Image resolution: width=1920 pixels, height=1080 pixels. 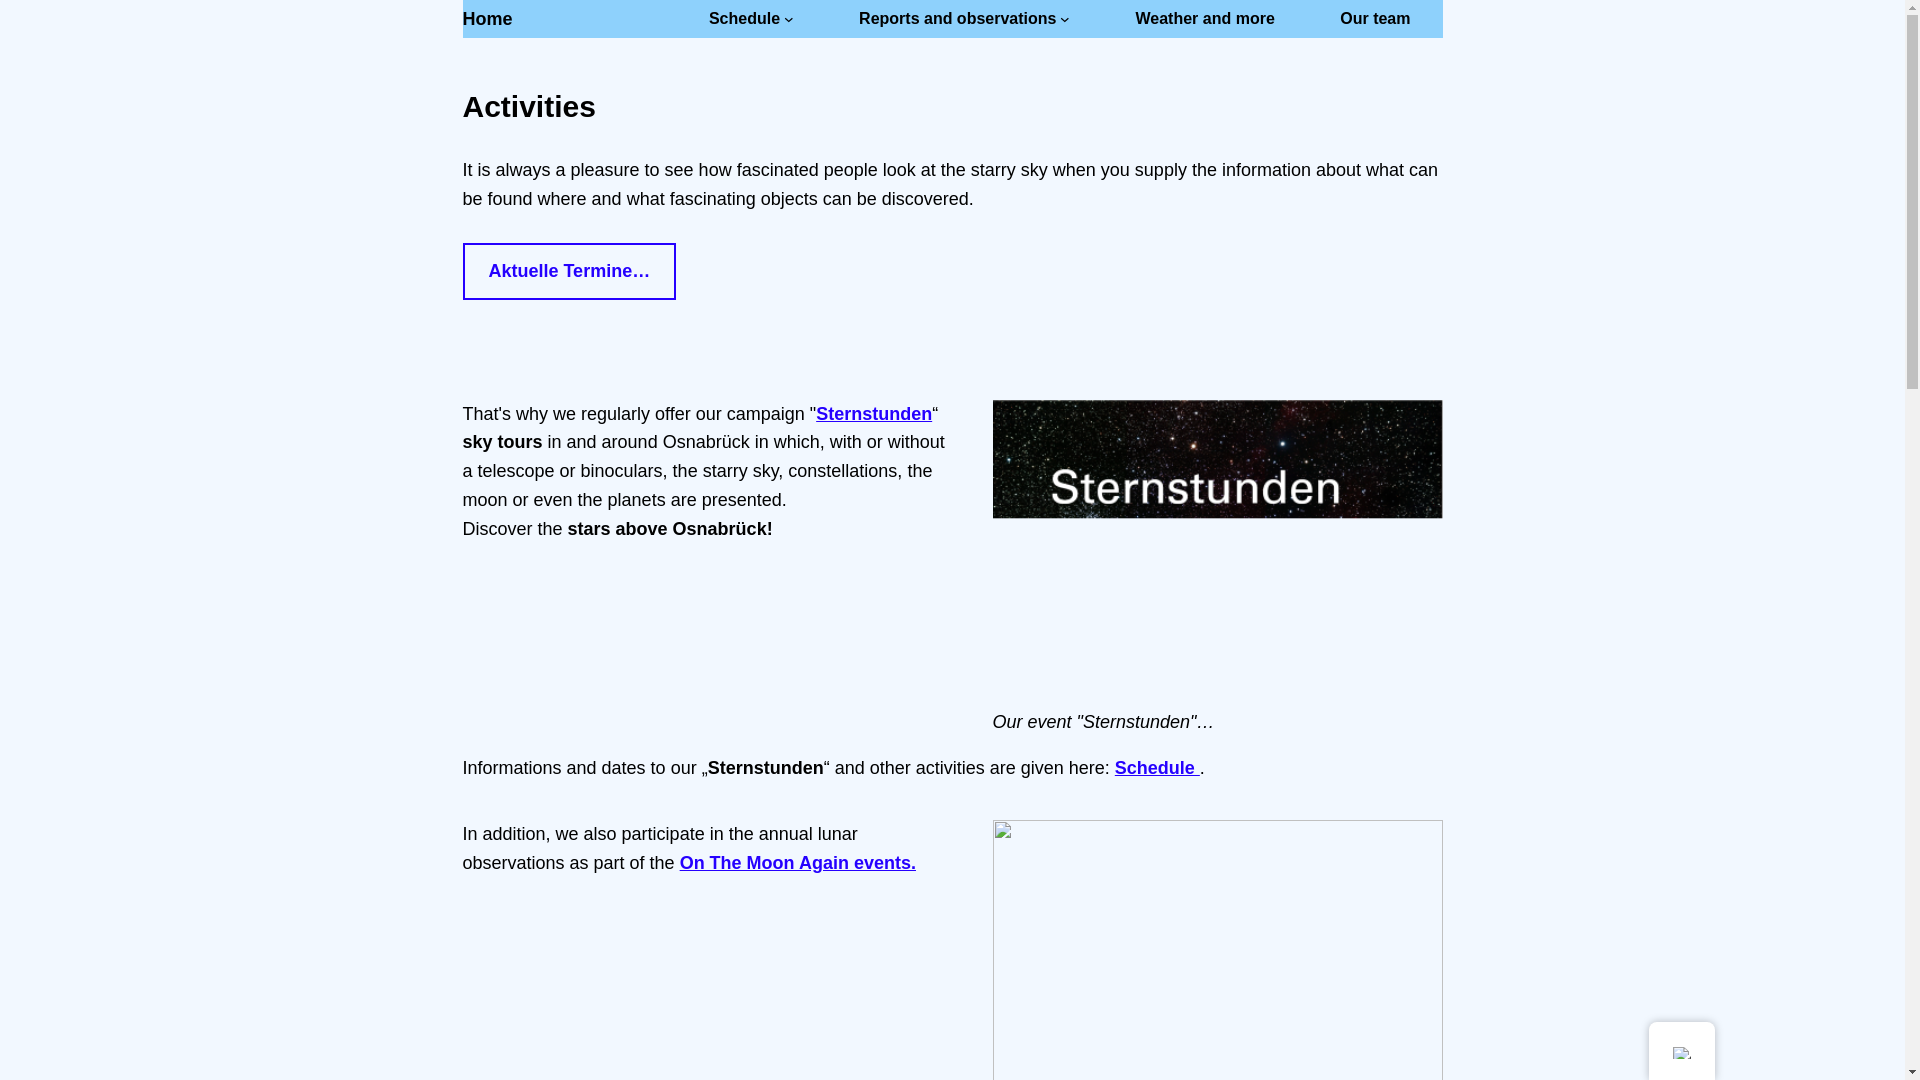 What do you see at coordinates (487, 18) in the screenshot?
I see `Home` at bounding box center [487, 18].